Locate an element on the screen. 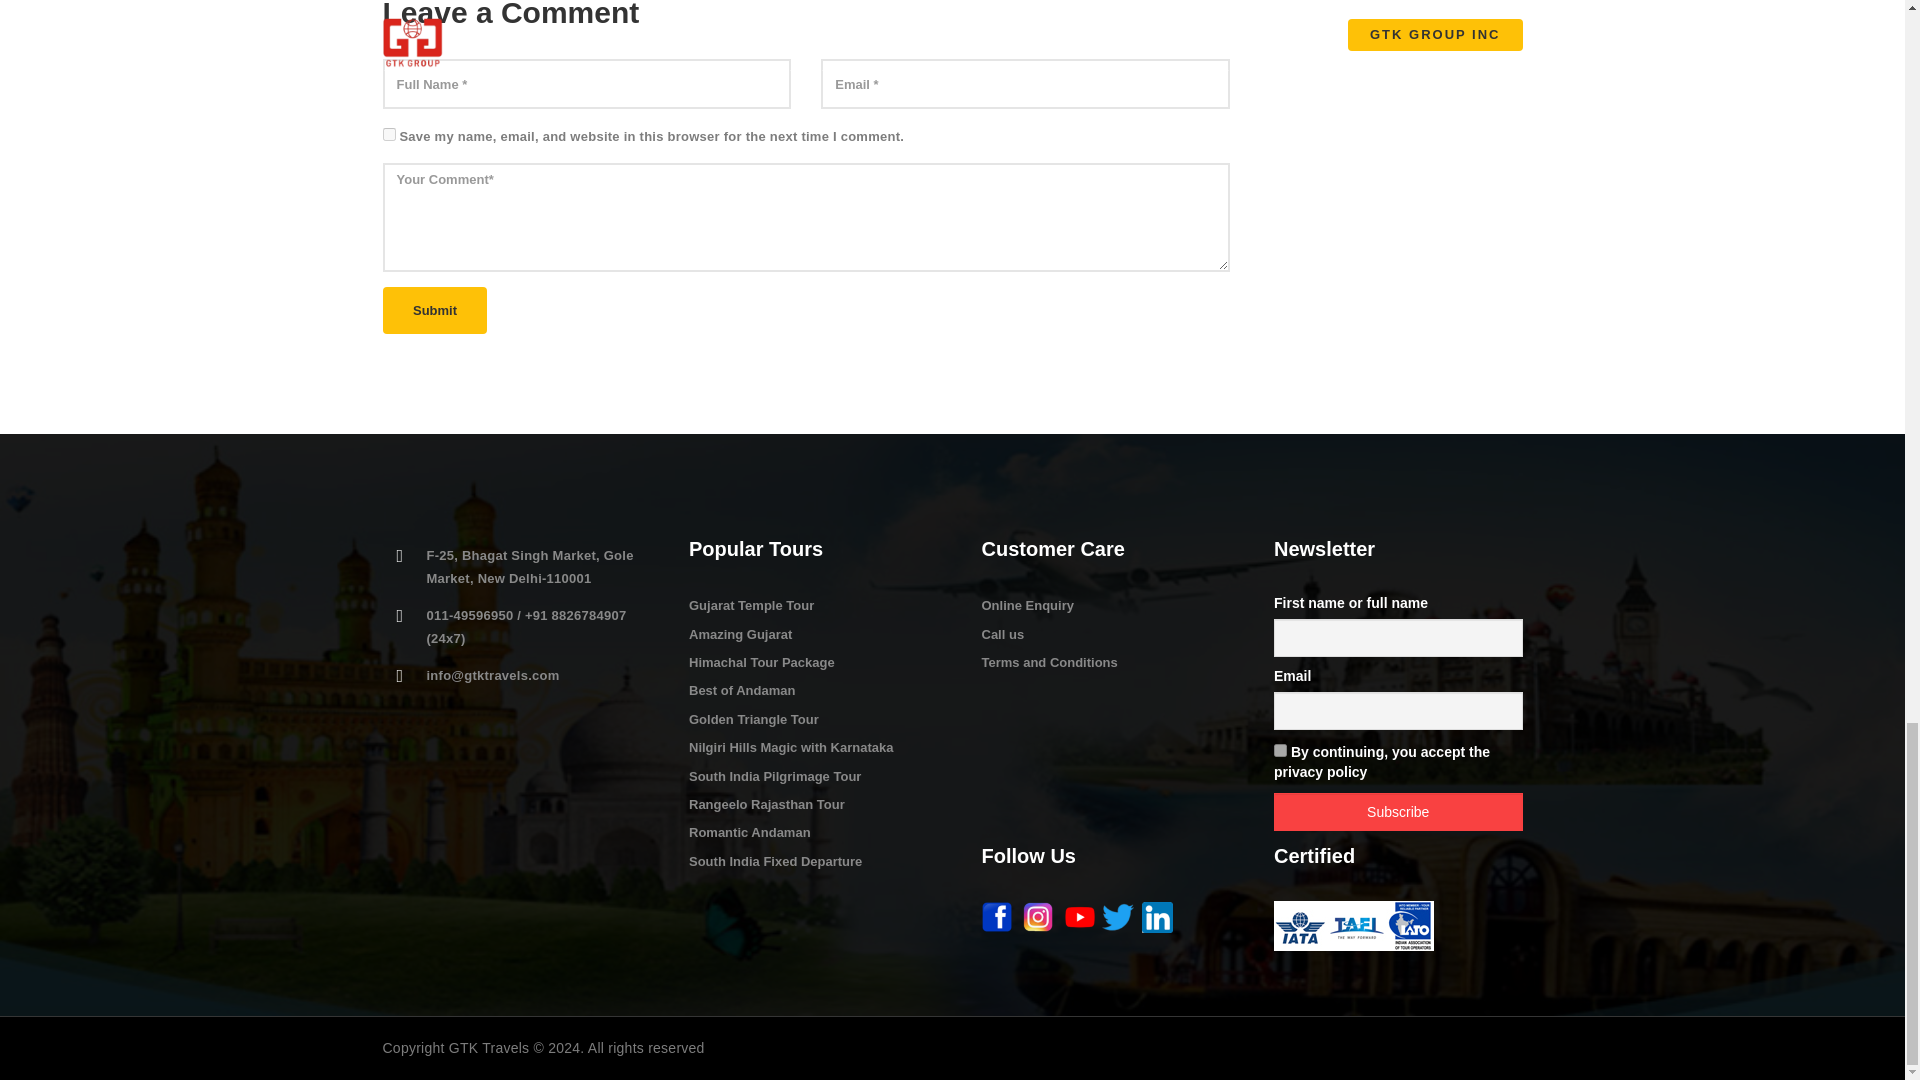 This screenshot has width=1920, height=1080. Amazing Gujarat is located at coordinates (740, 634).